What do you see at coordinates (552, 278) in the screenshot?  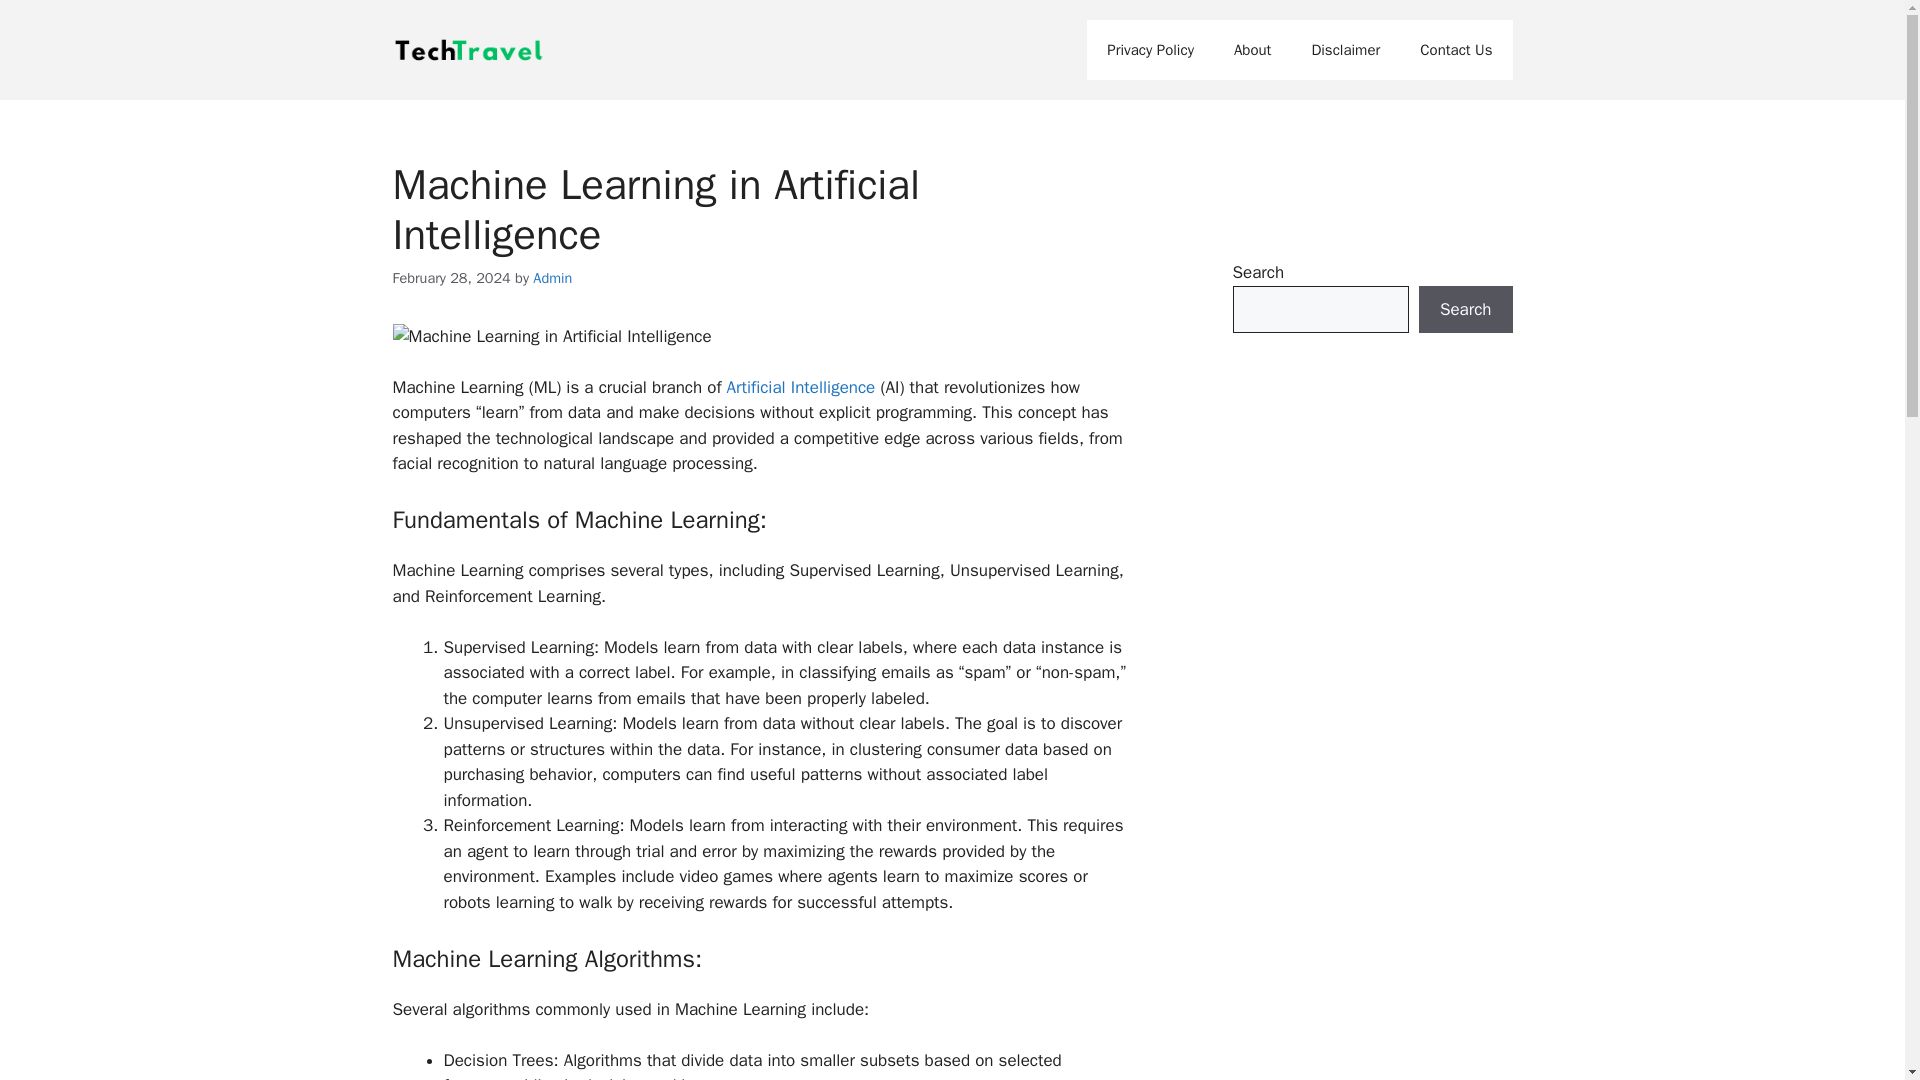 I see `View all posts by Admin` at bounding box center [552, 278].